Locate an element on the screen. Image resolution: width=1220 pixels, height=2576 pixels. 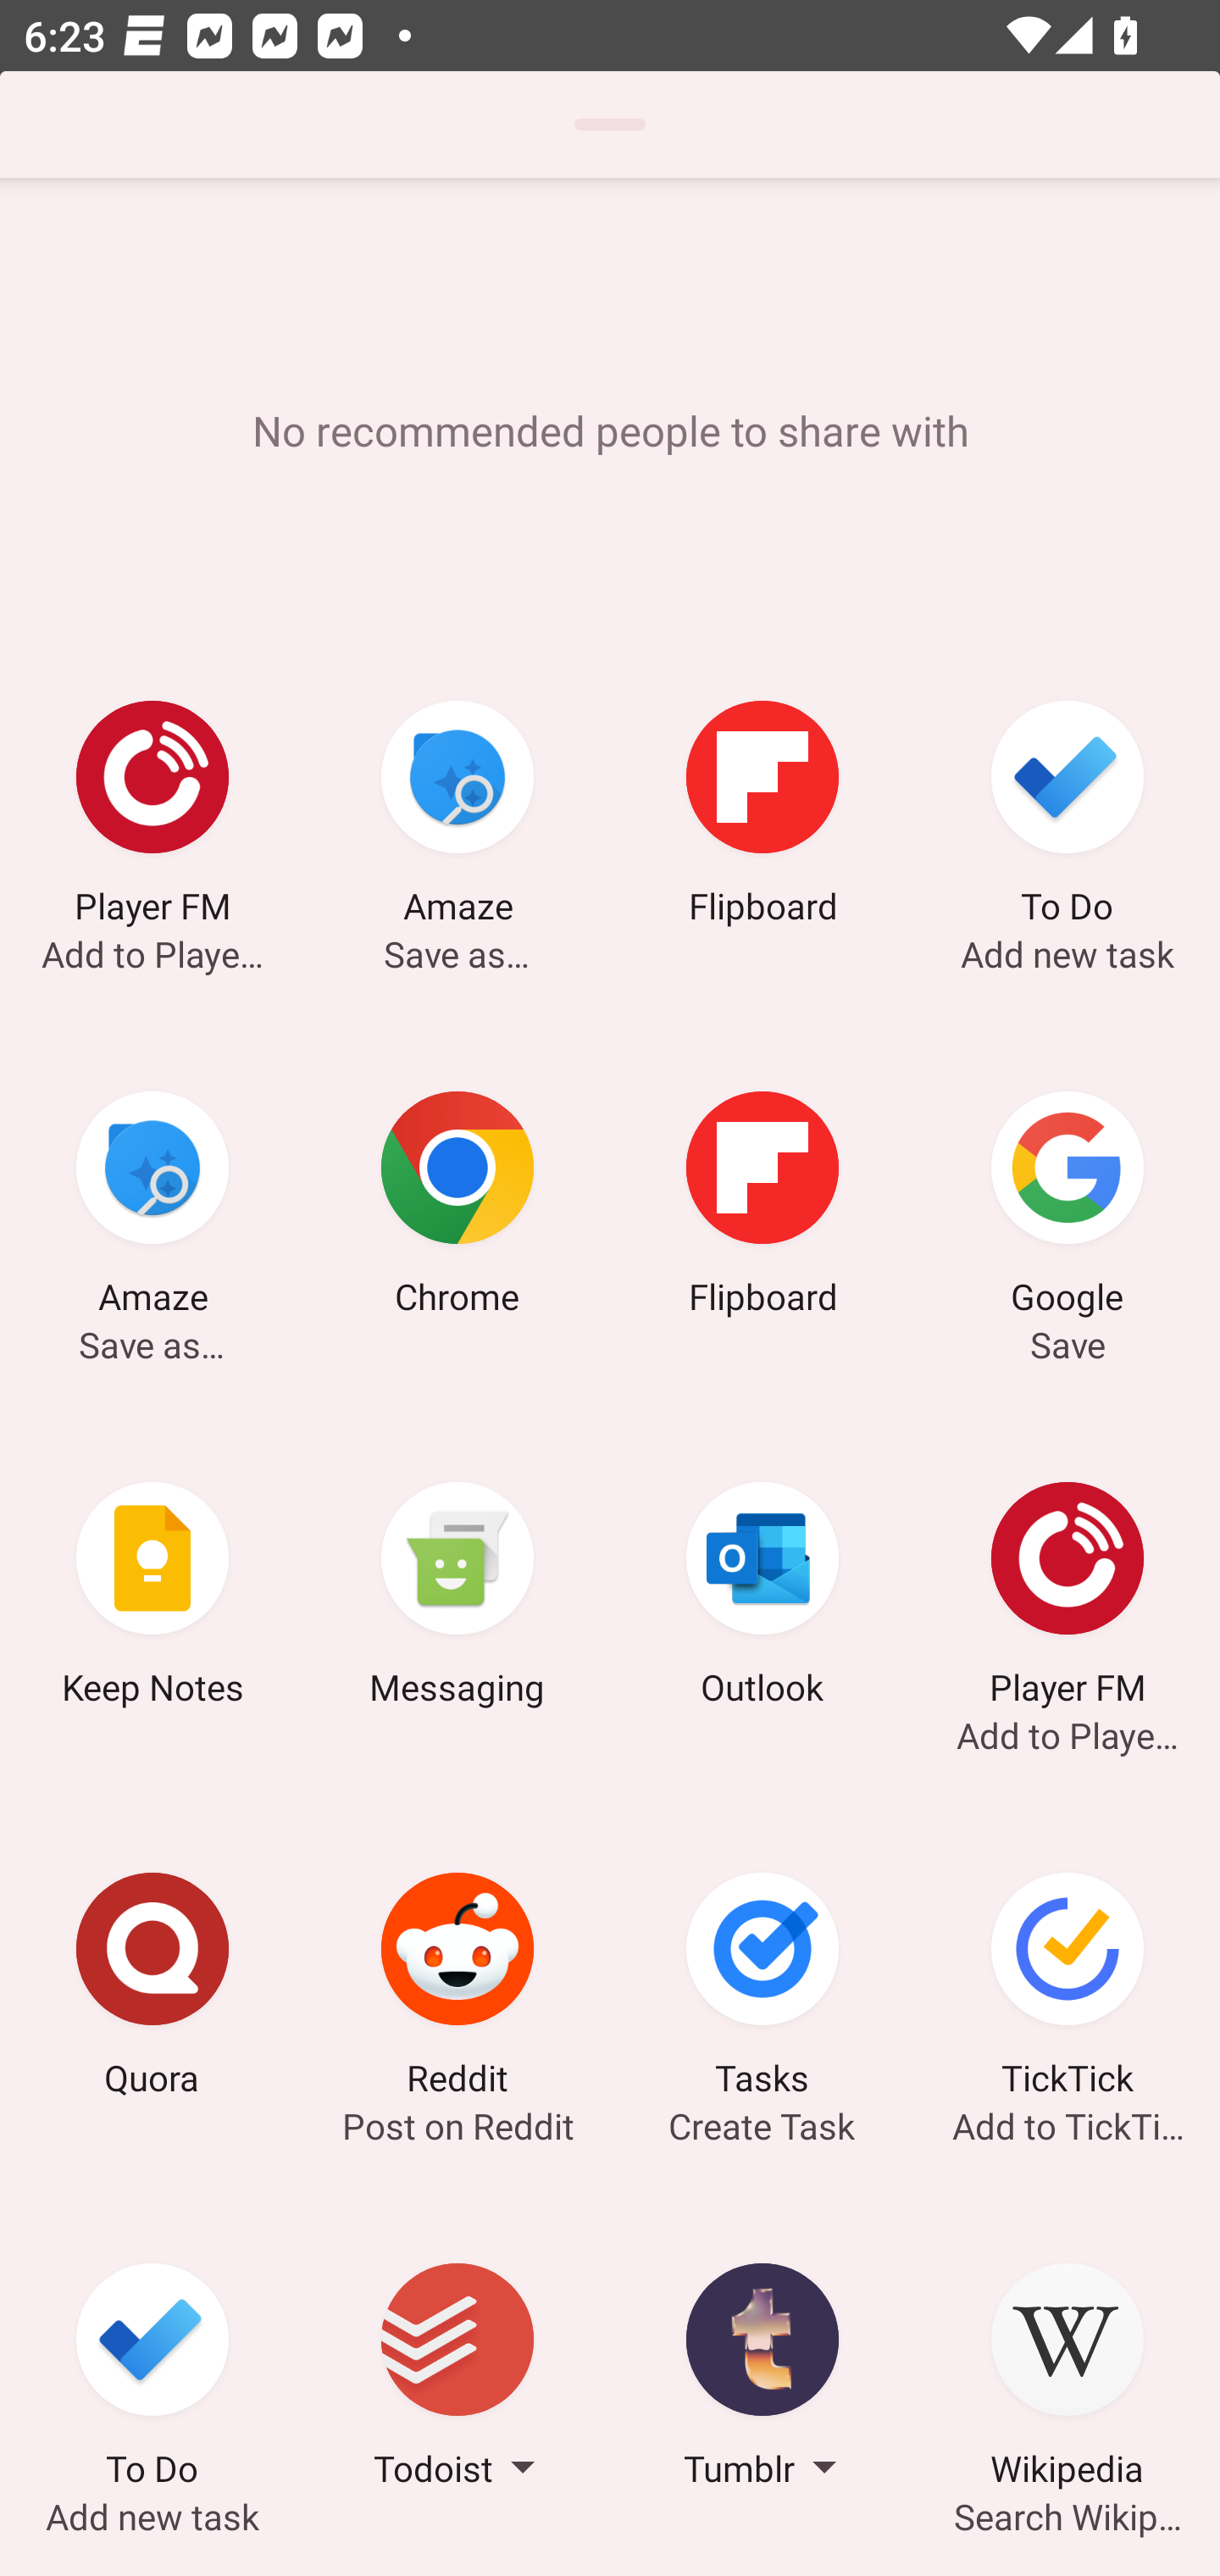
Outlook is located at coordinates (762, 1599).